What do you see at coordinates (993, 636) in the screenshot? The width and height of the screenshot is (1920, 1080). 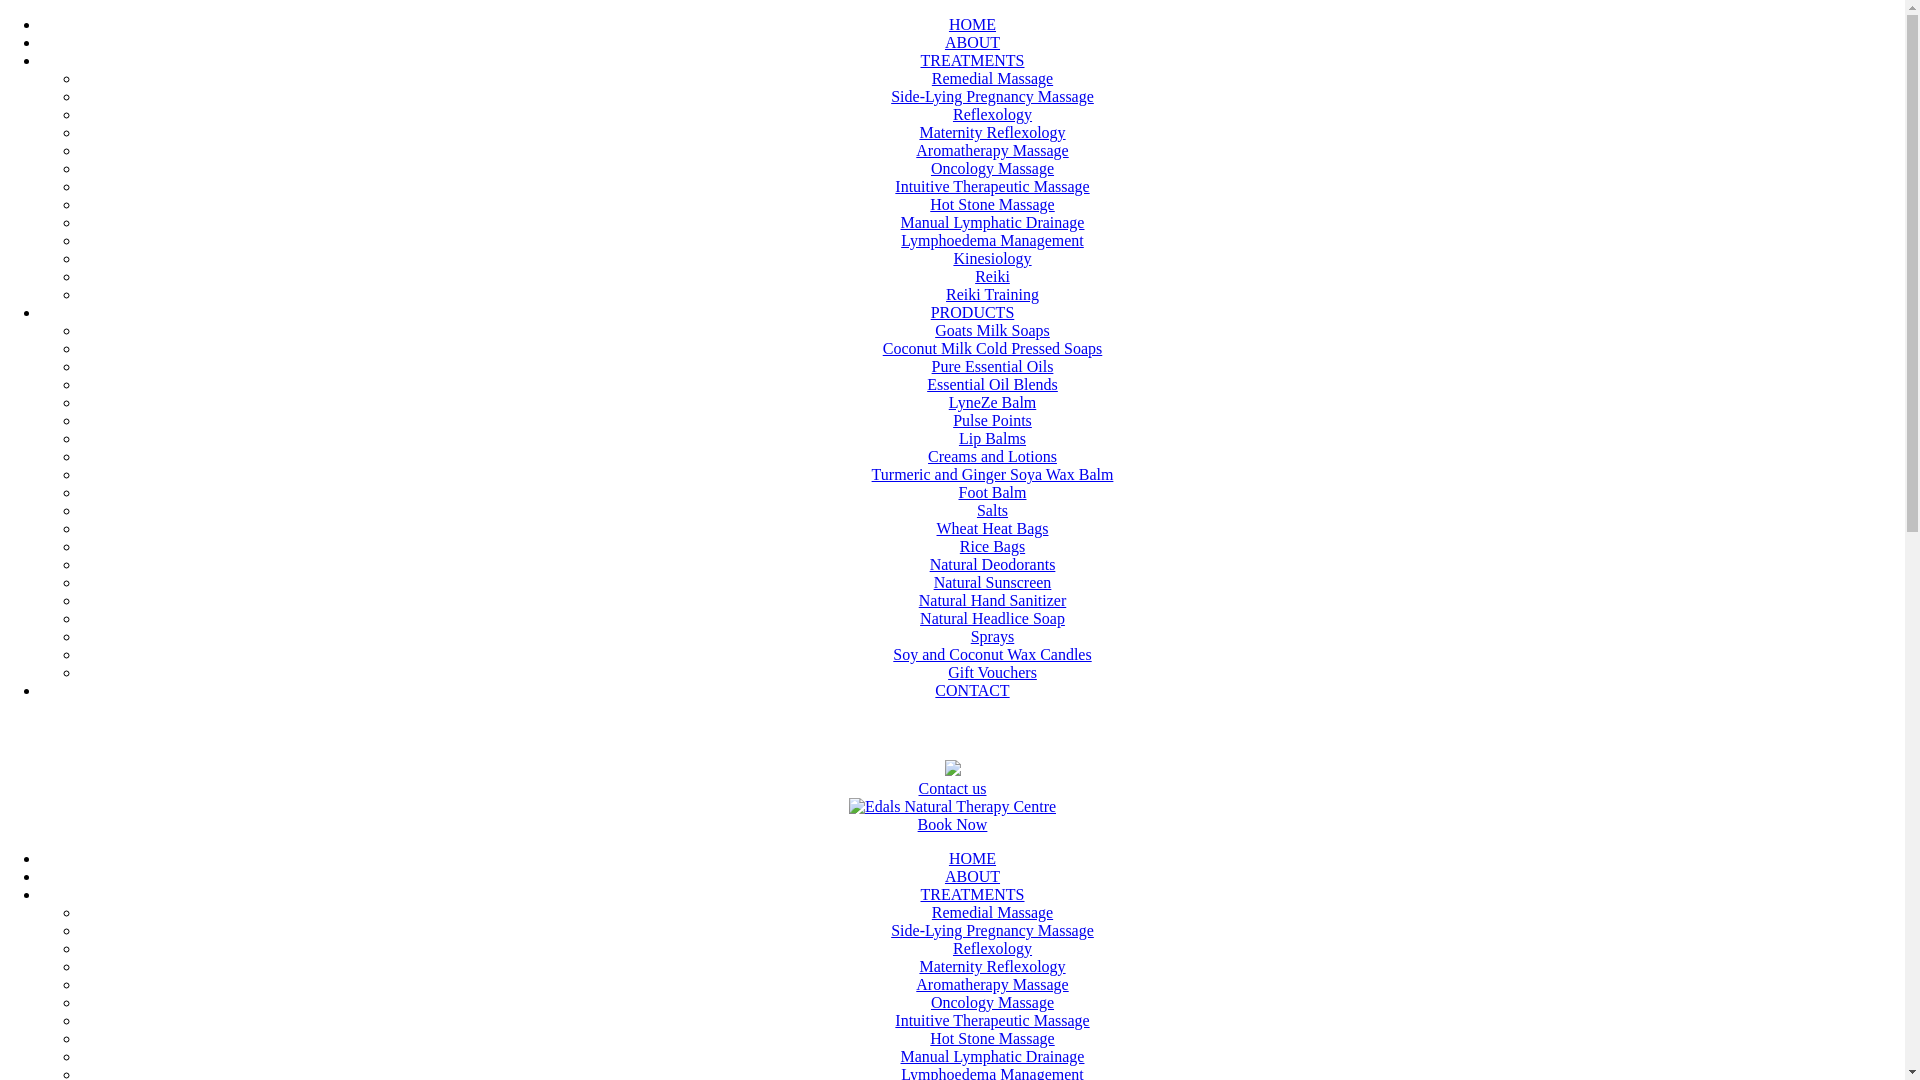 I see `Sprays` at bounding box center [993, 636].